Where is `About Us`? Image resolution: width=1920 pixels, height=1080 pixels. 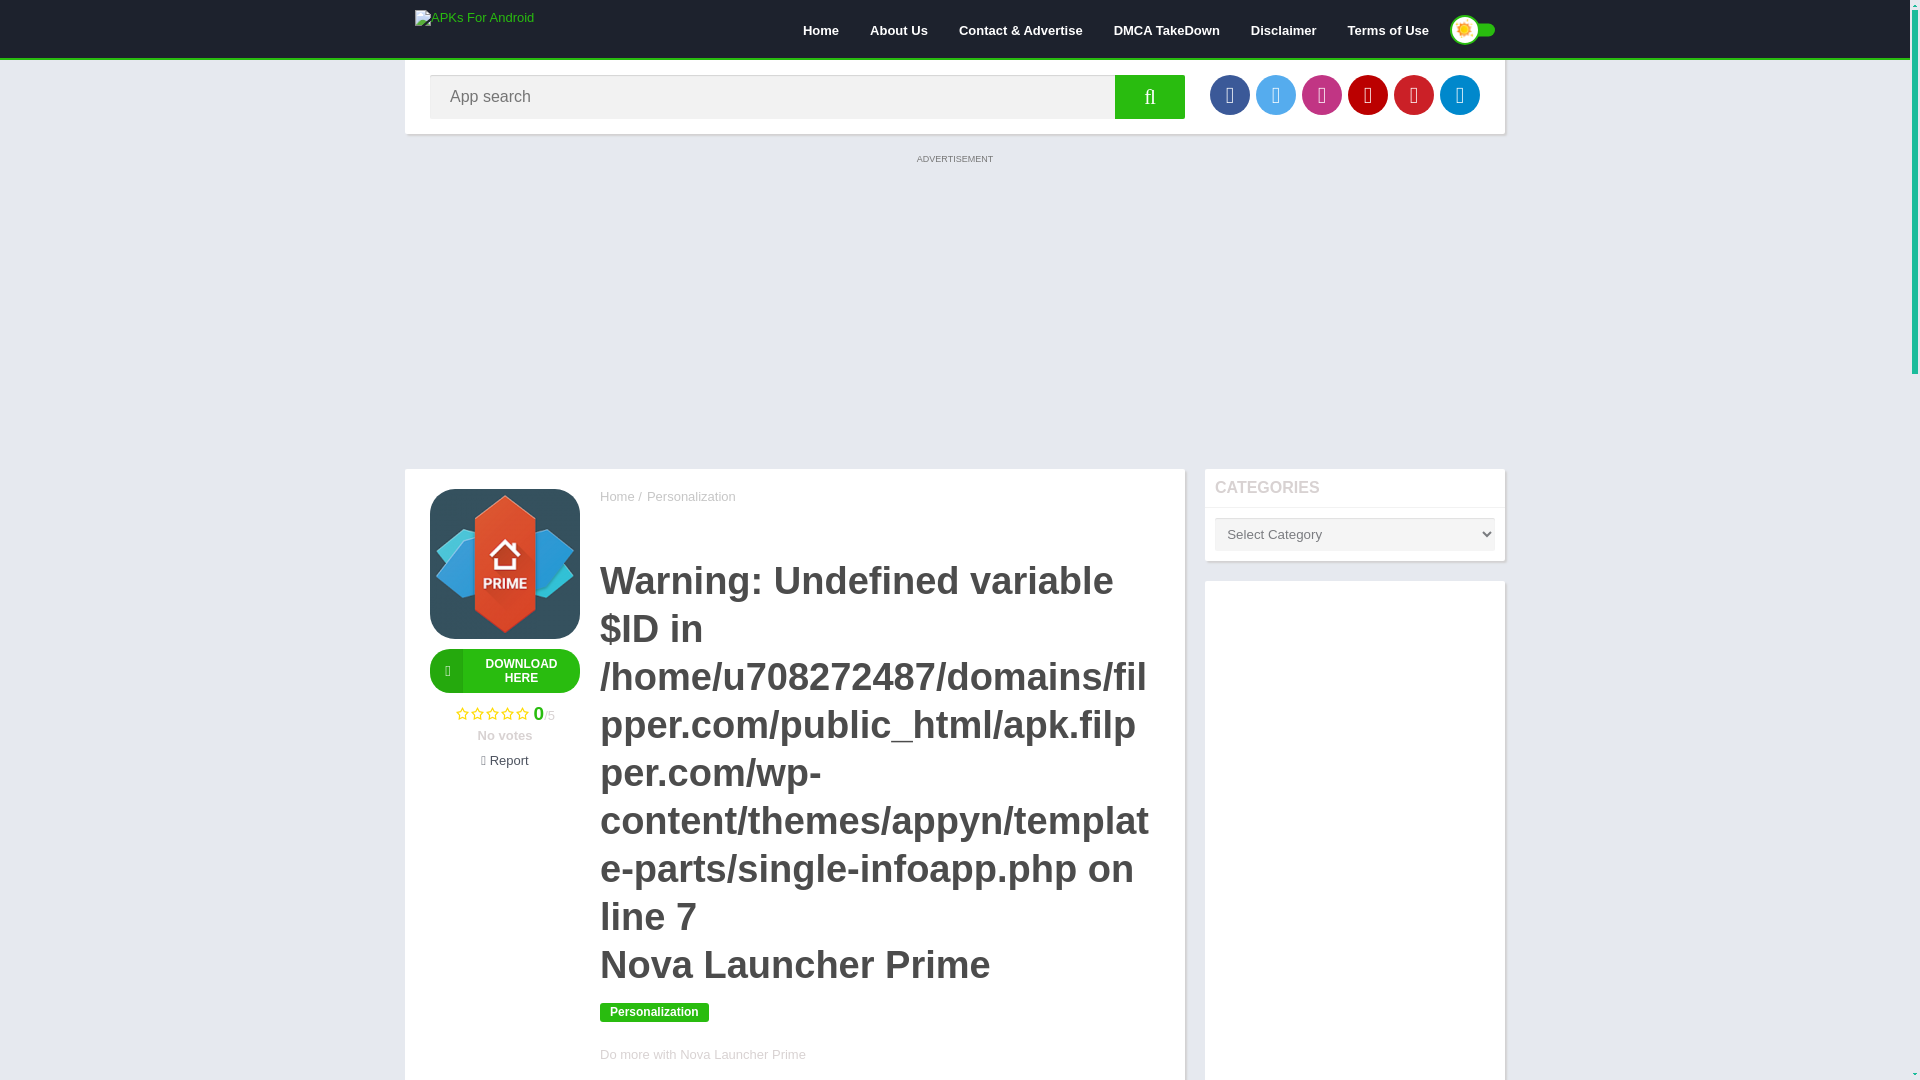
About Us is located at coordinates (898, 29).